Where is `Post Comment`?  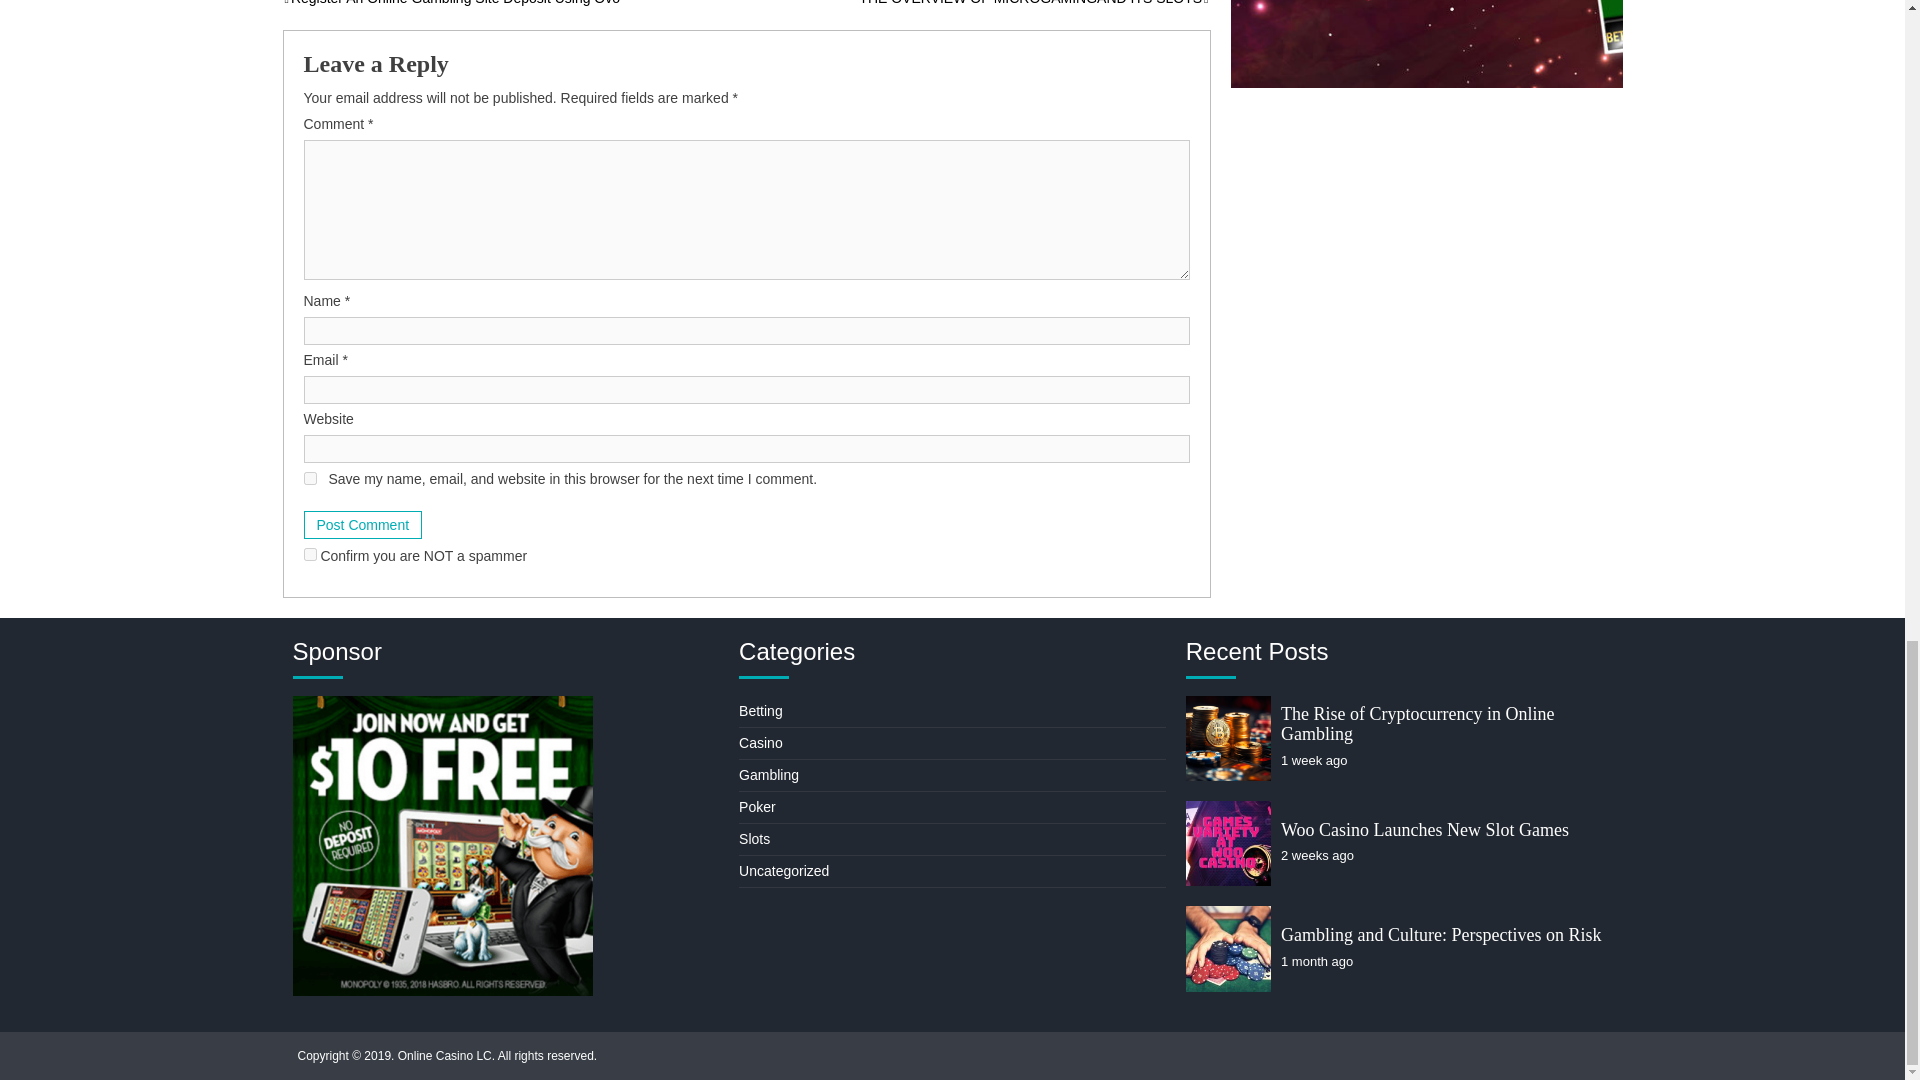
Post Comment is located at coordinates (362, 524).